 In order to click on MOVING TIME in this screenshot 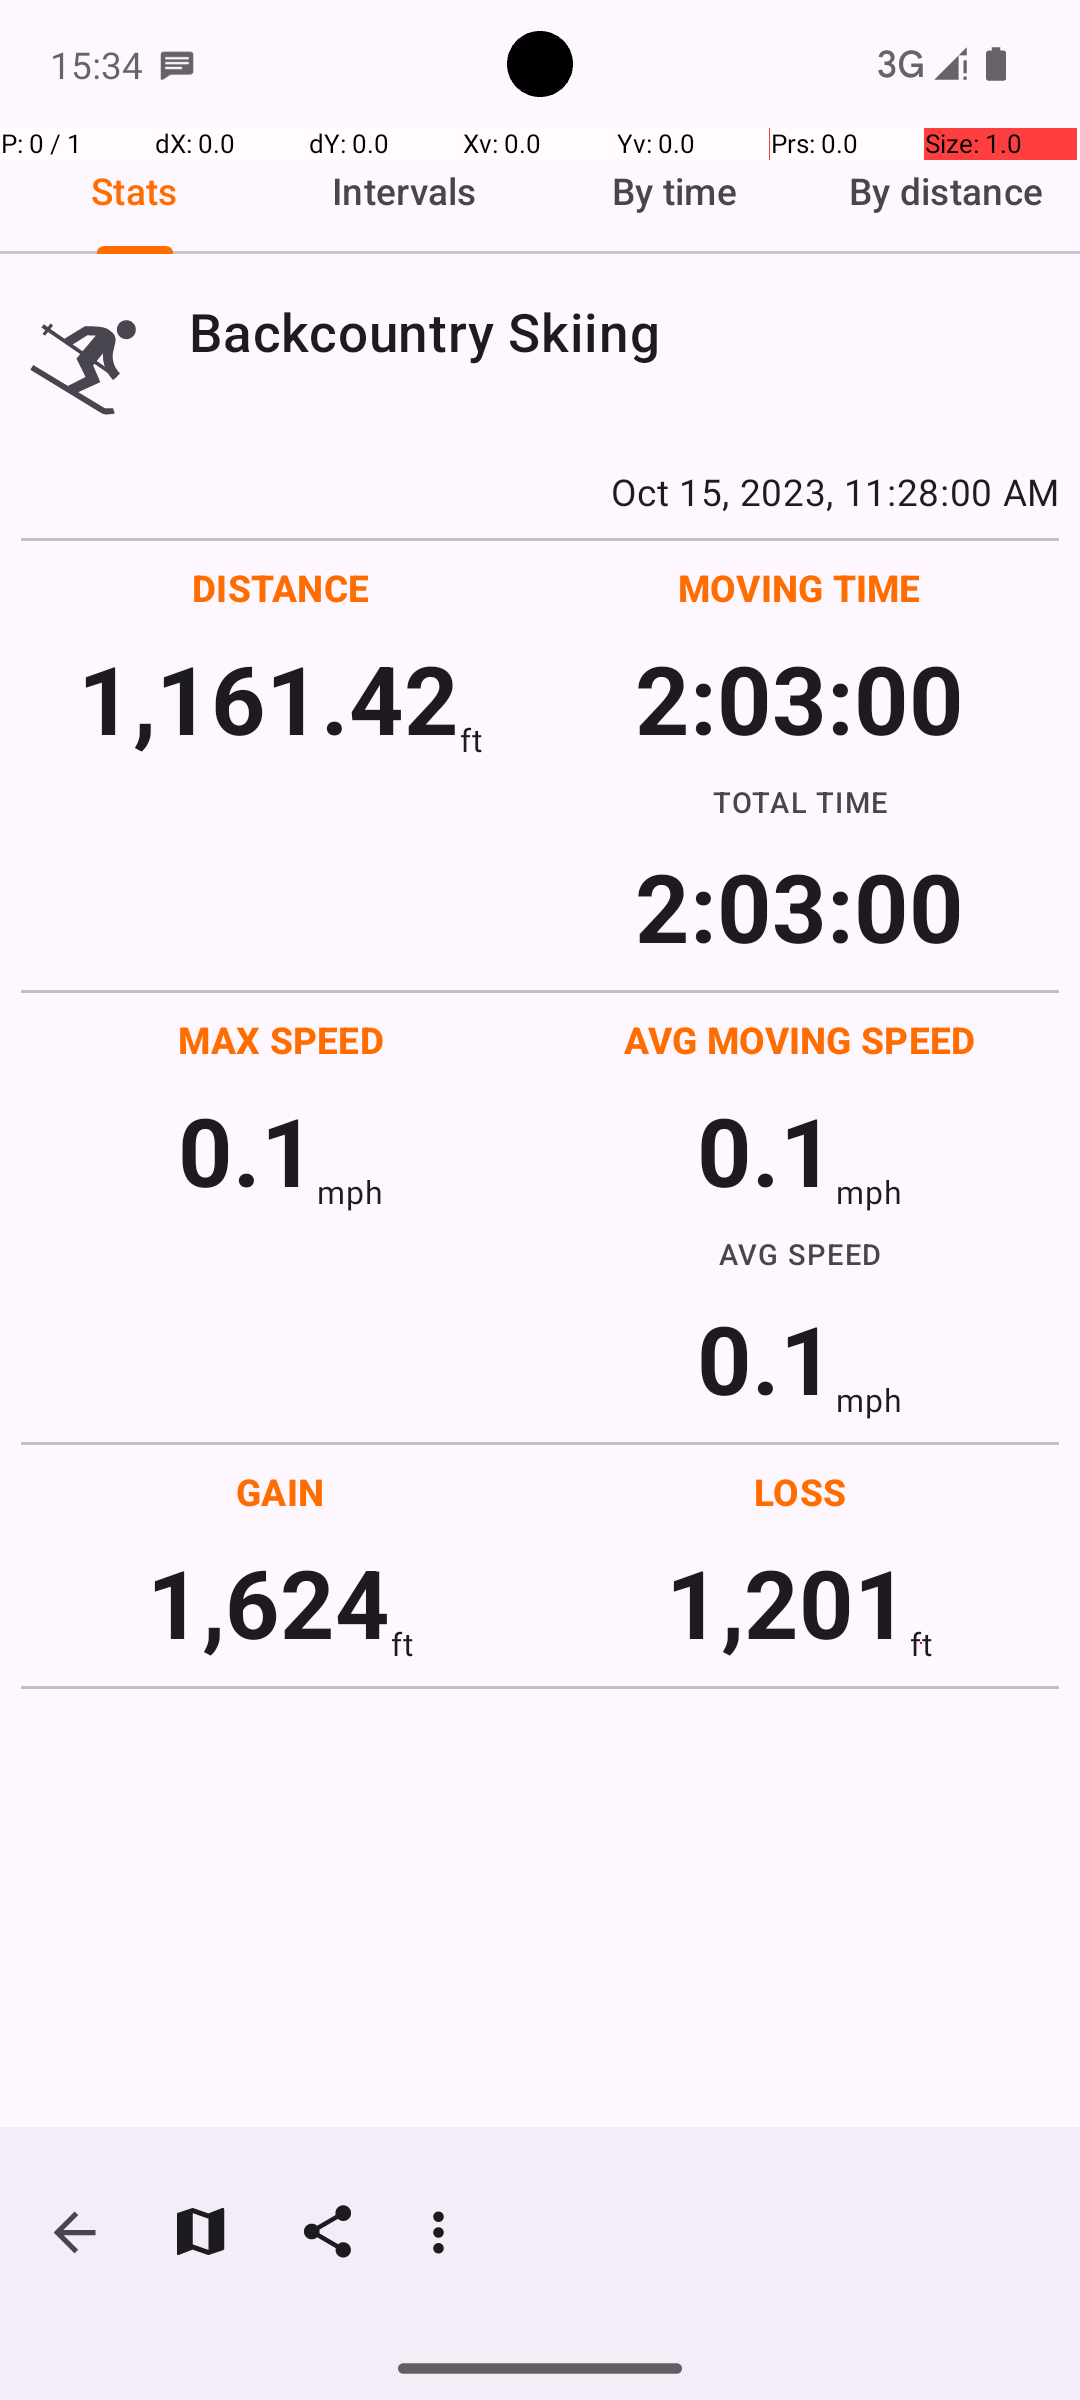, I will do `click(800, 588)`.